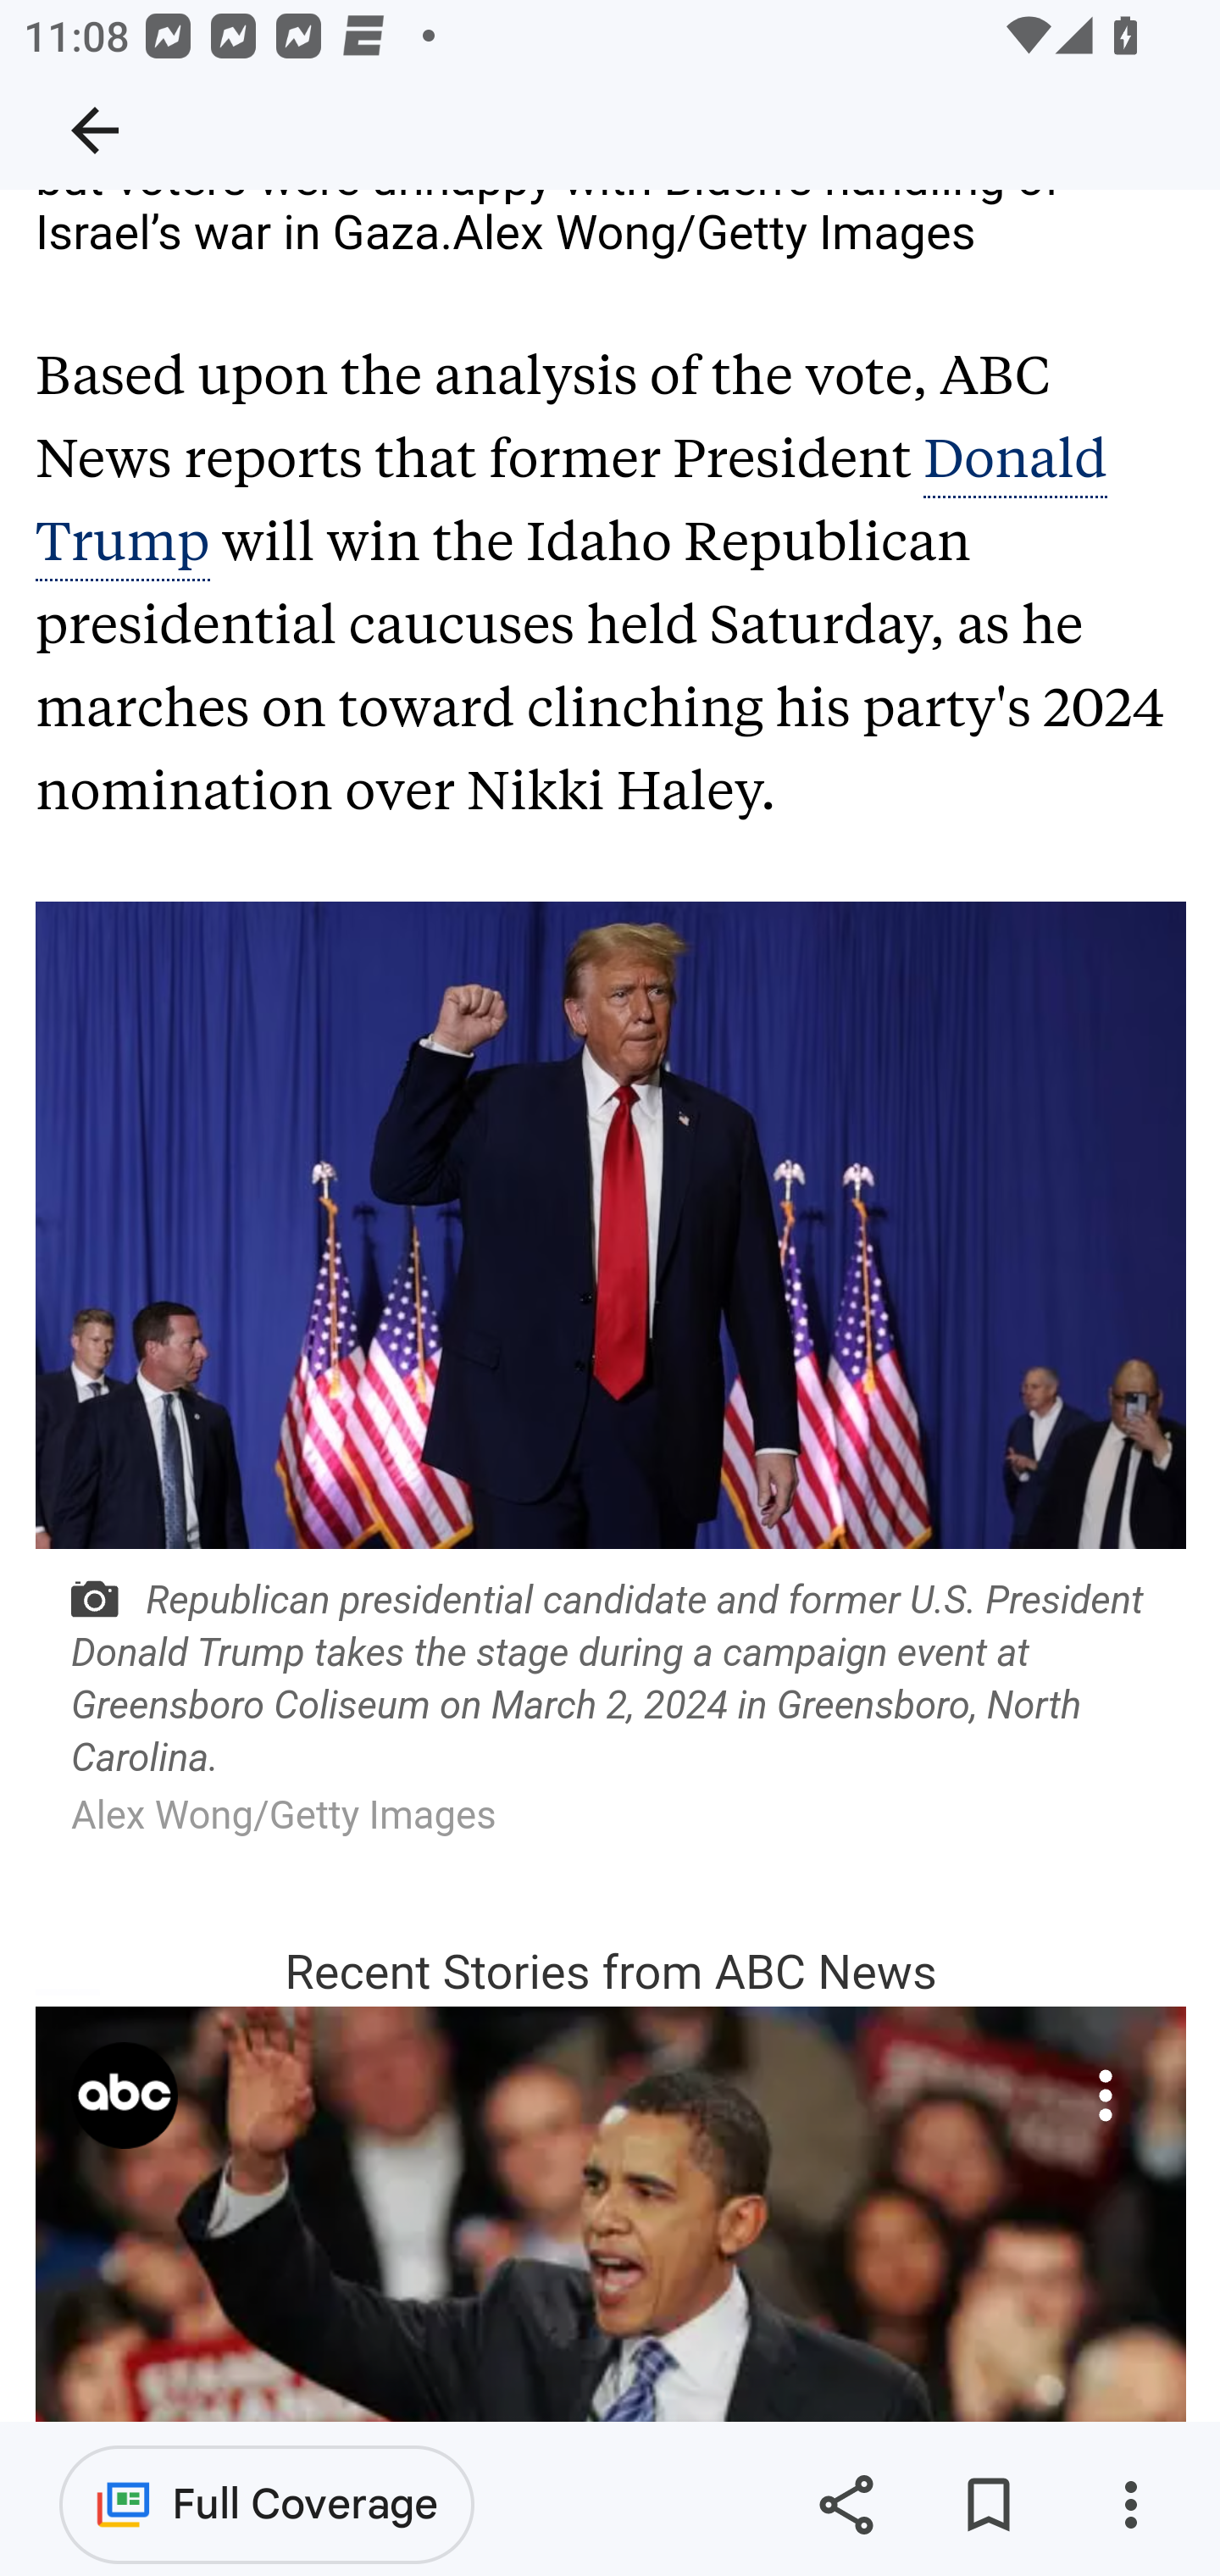 This screenshot has width=1220, height=2576. I want to click on Navigate up, so click(95, 130).